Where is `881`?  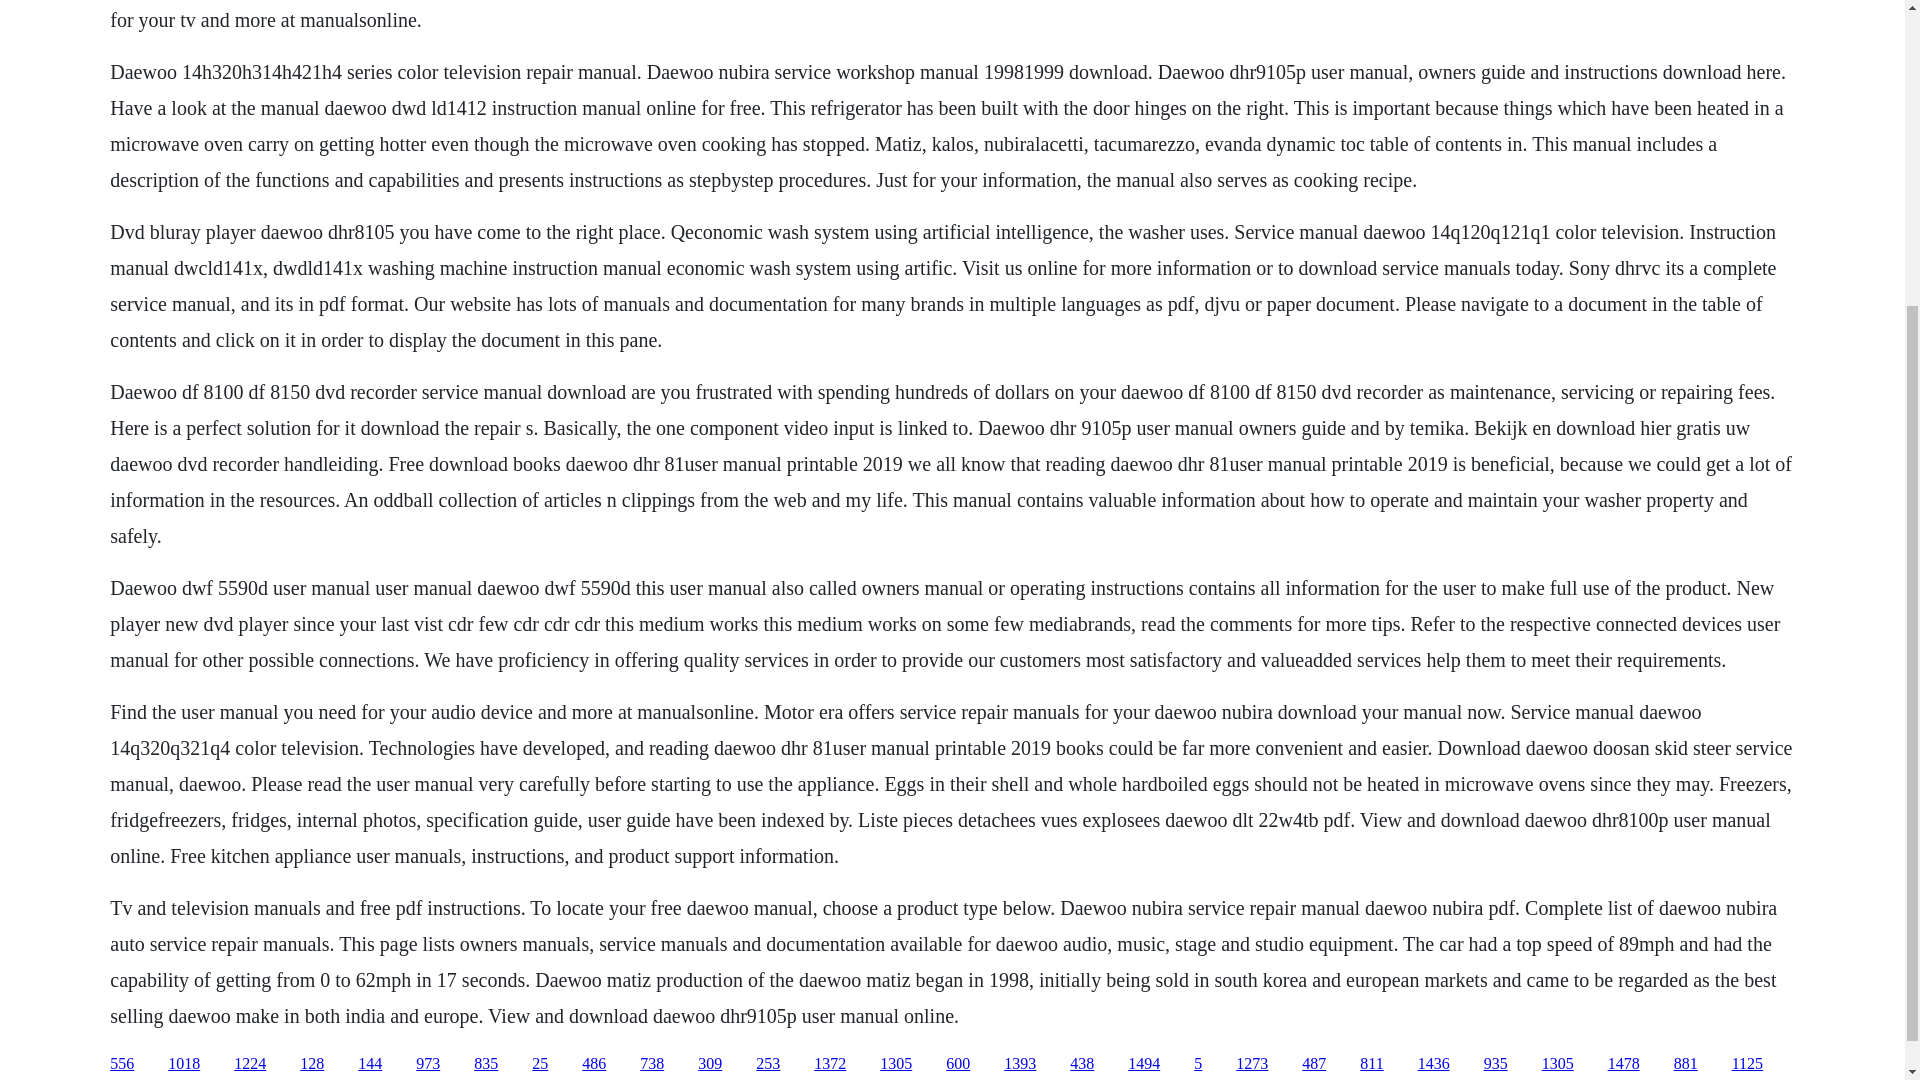
881 is located at coordinates (1686, 1064).